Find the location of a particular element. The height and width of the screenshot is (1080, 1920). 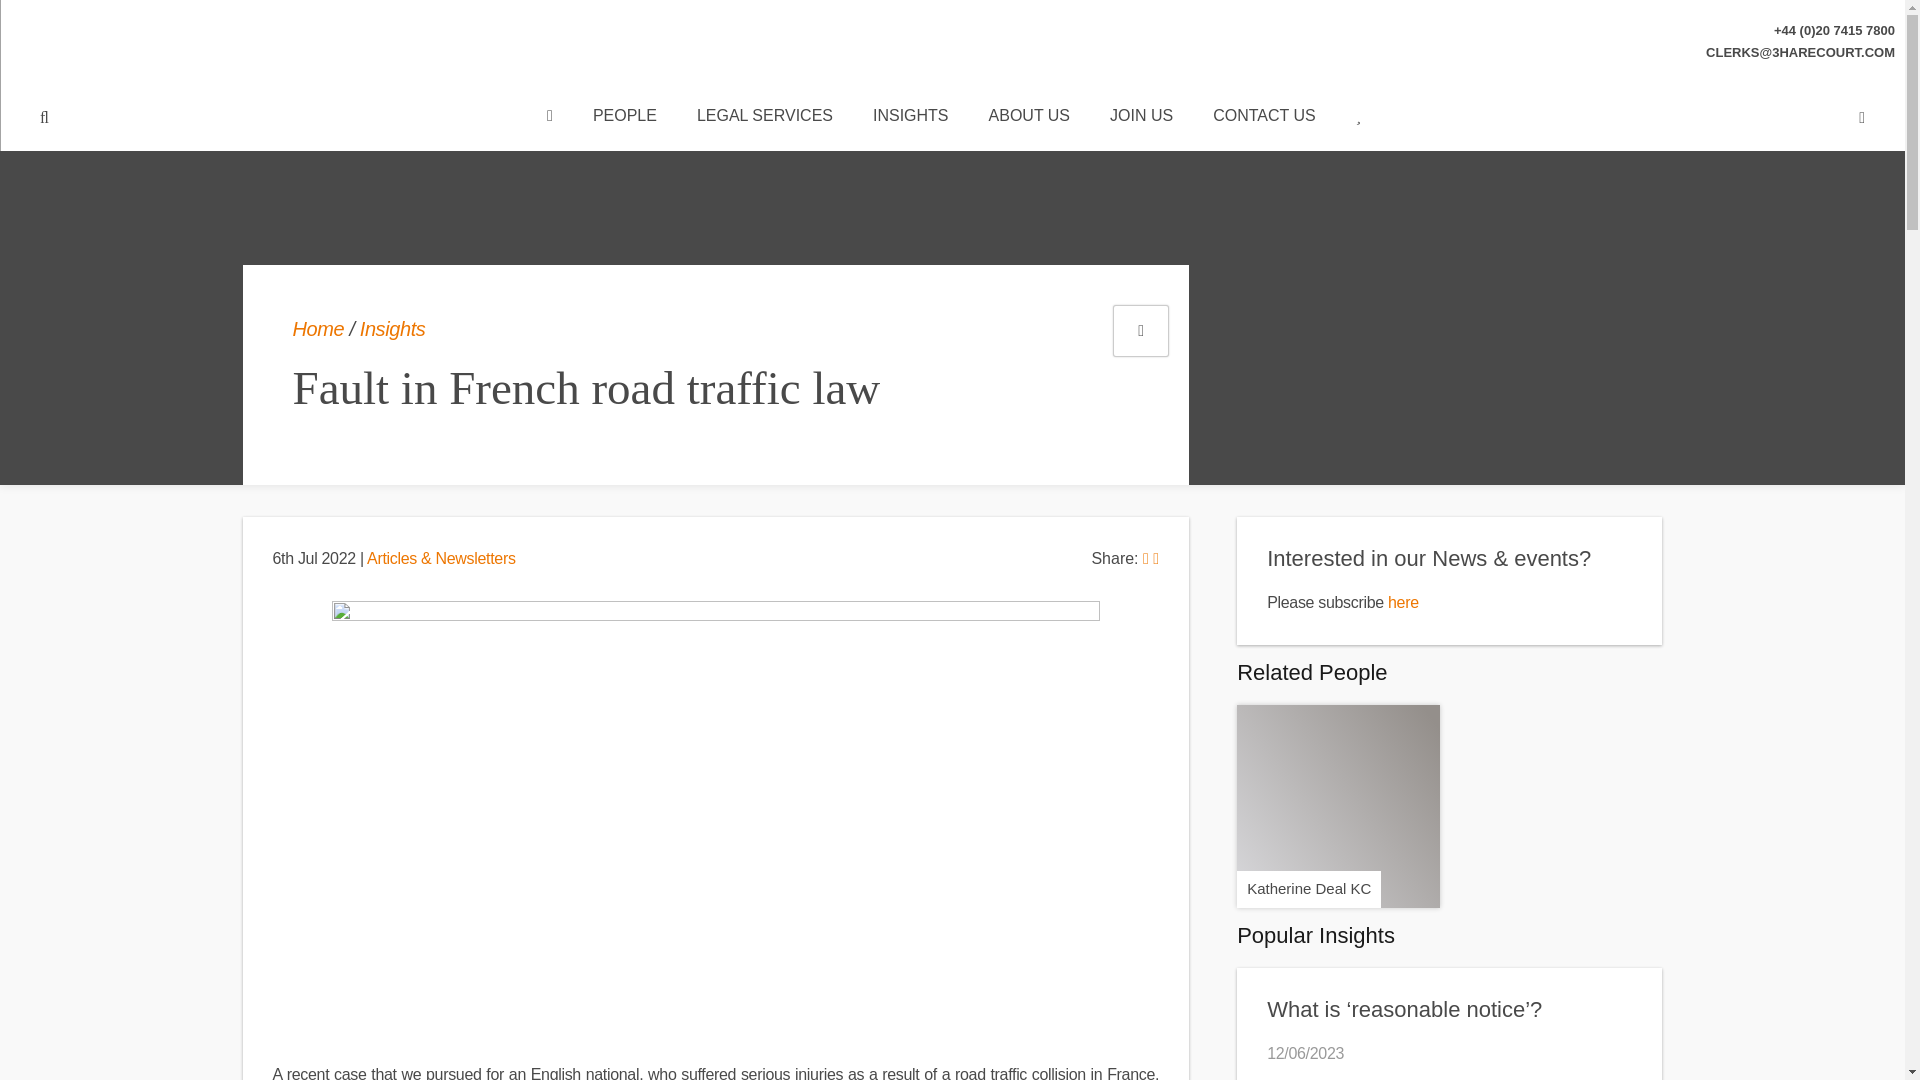

PEOPLE is located at coordinates (624, 118).